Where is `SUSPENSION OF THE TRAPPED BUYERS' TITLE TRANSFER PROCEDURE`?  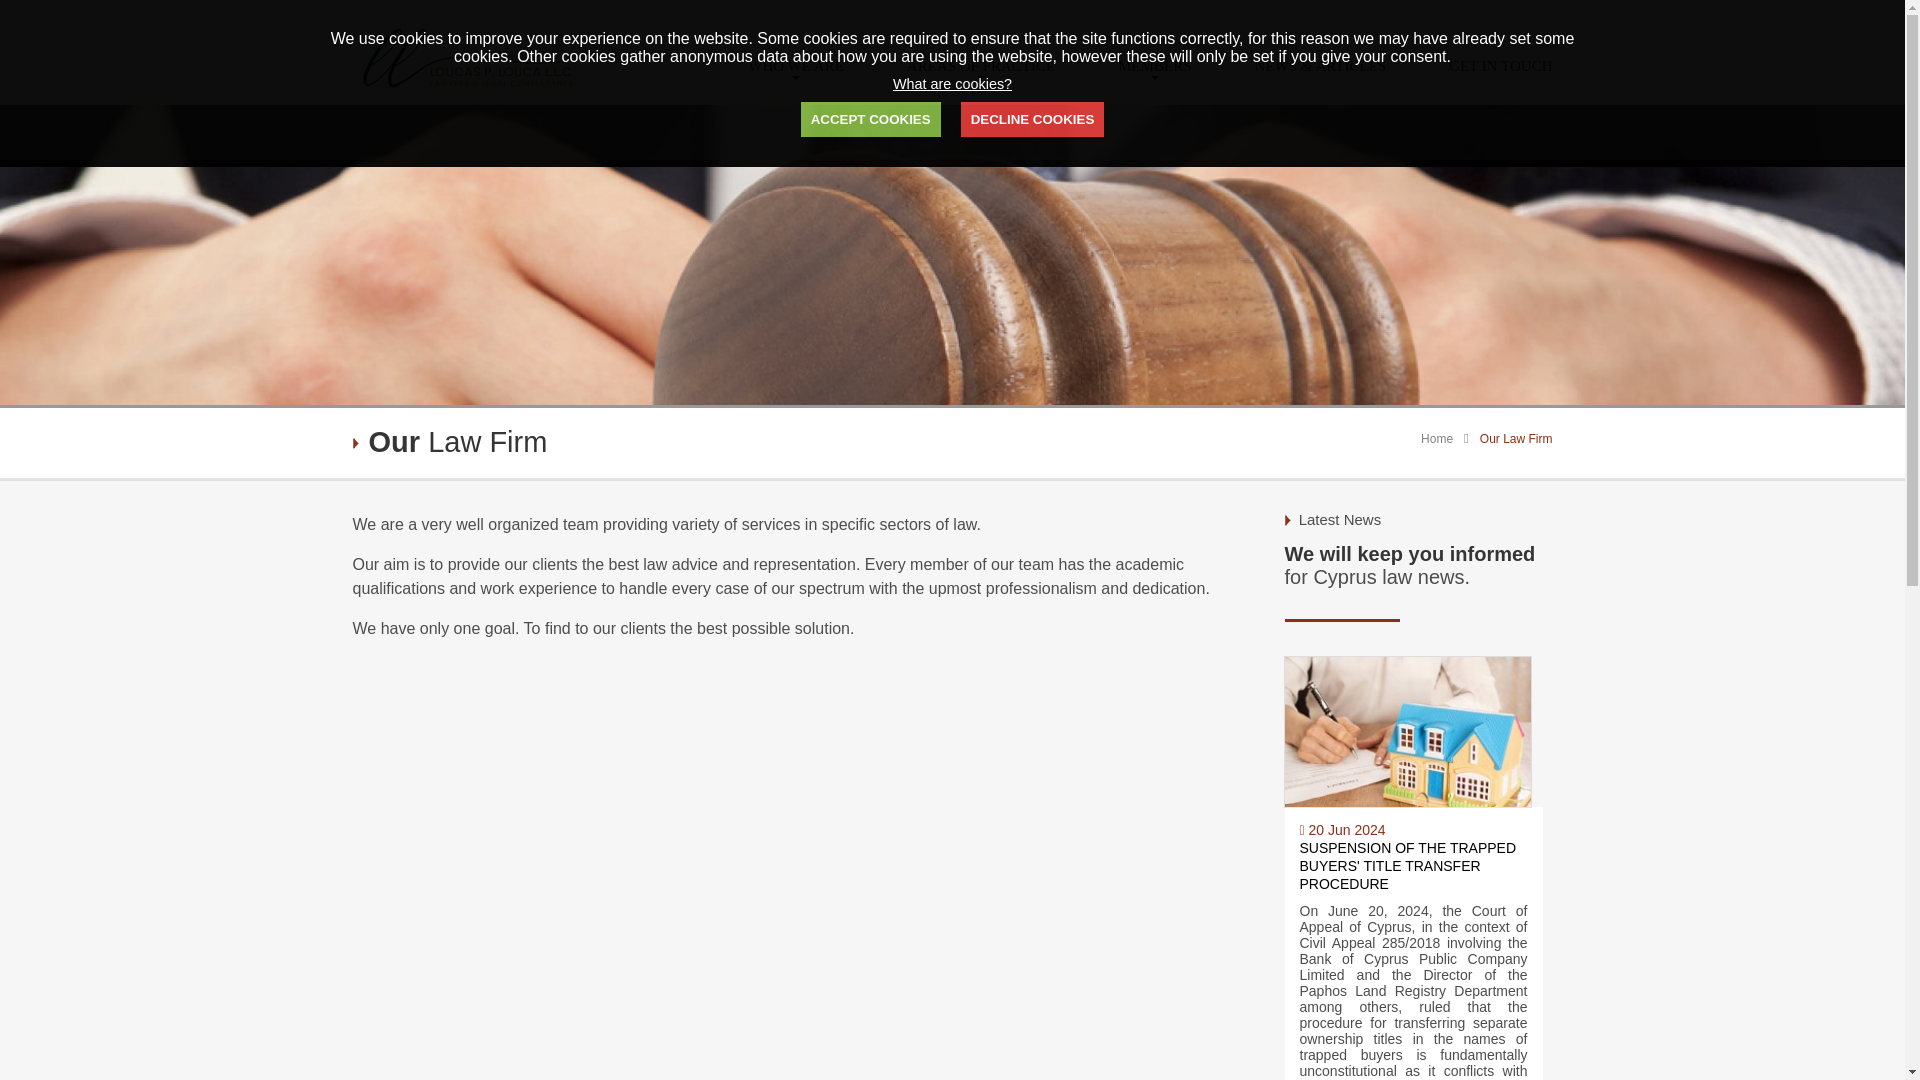 SUSPENSION OF THE TRAPPED BUYERS' TITLE TRANSFER PROCEDURE is located at coordinates (1408, 866).